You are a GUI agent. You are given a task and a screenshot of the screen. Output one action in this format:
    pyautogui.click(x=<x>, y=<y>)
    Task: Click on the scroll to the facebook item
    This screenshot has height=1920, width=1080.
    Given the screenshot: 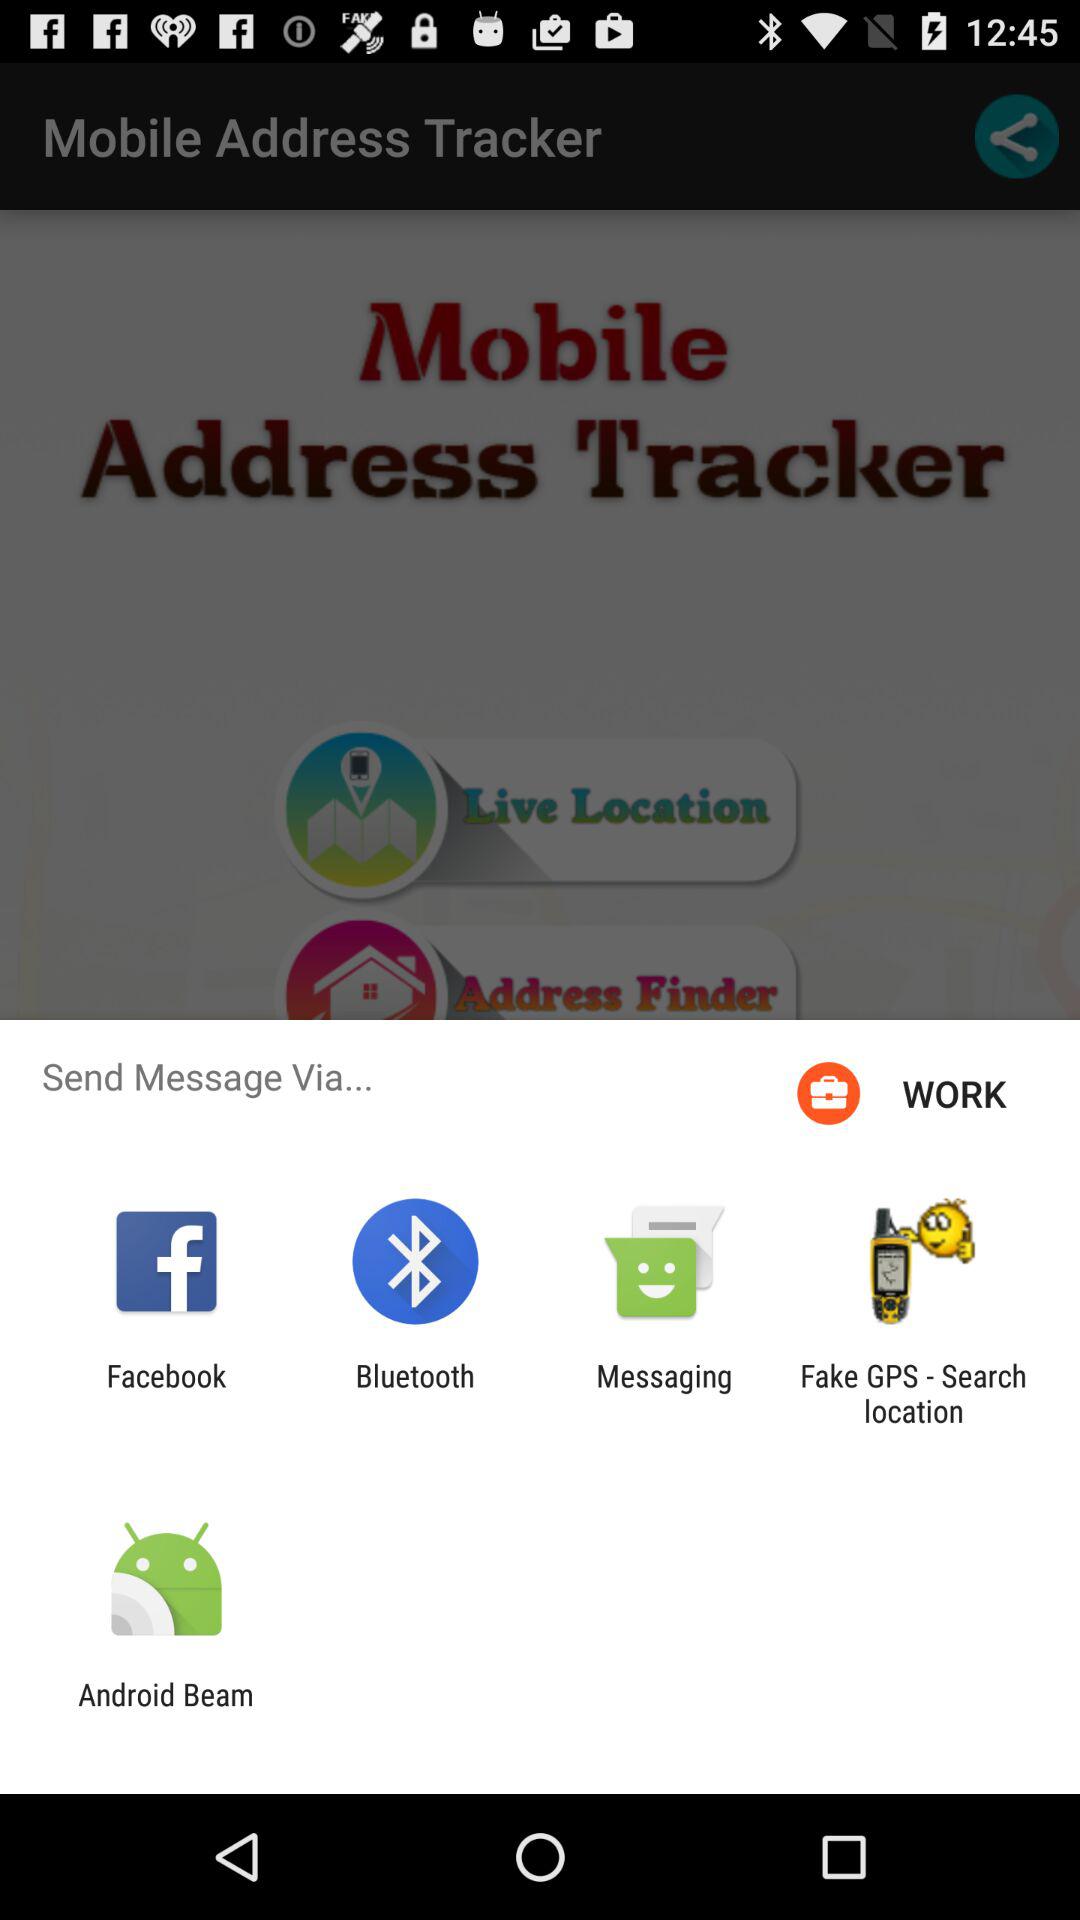 What is the action you would take?
    pyautogui.click(x=166, y=1393)
    